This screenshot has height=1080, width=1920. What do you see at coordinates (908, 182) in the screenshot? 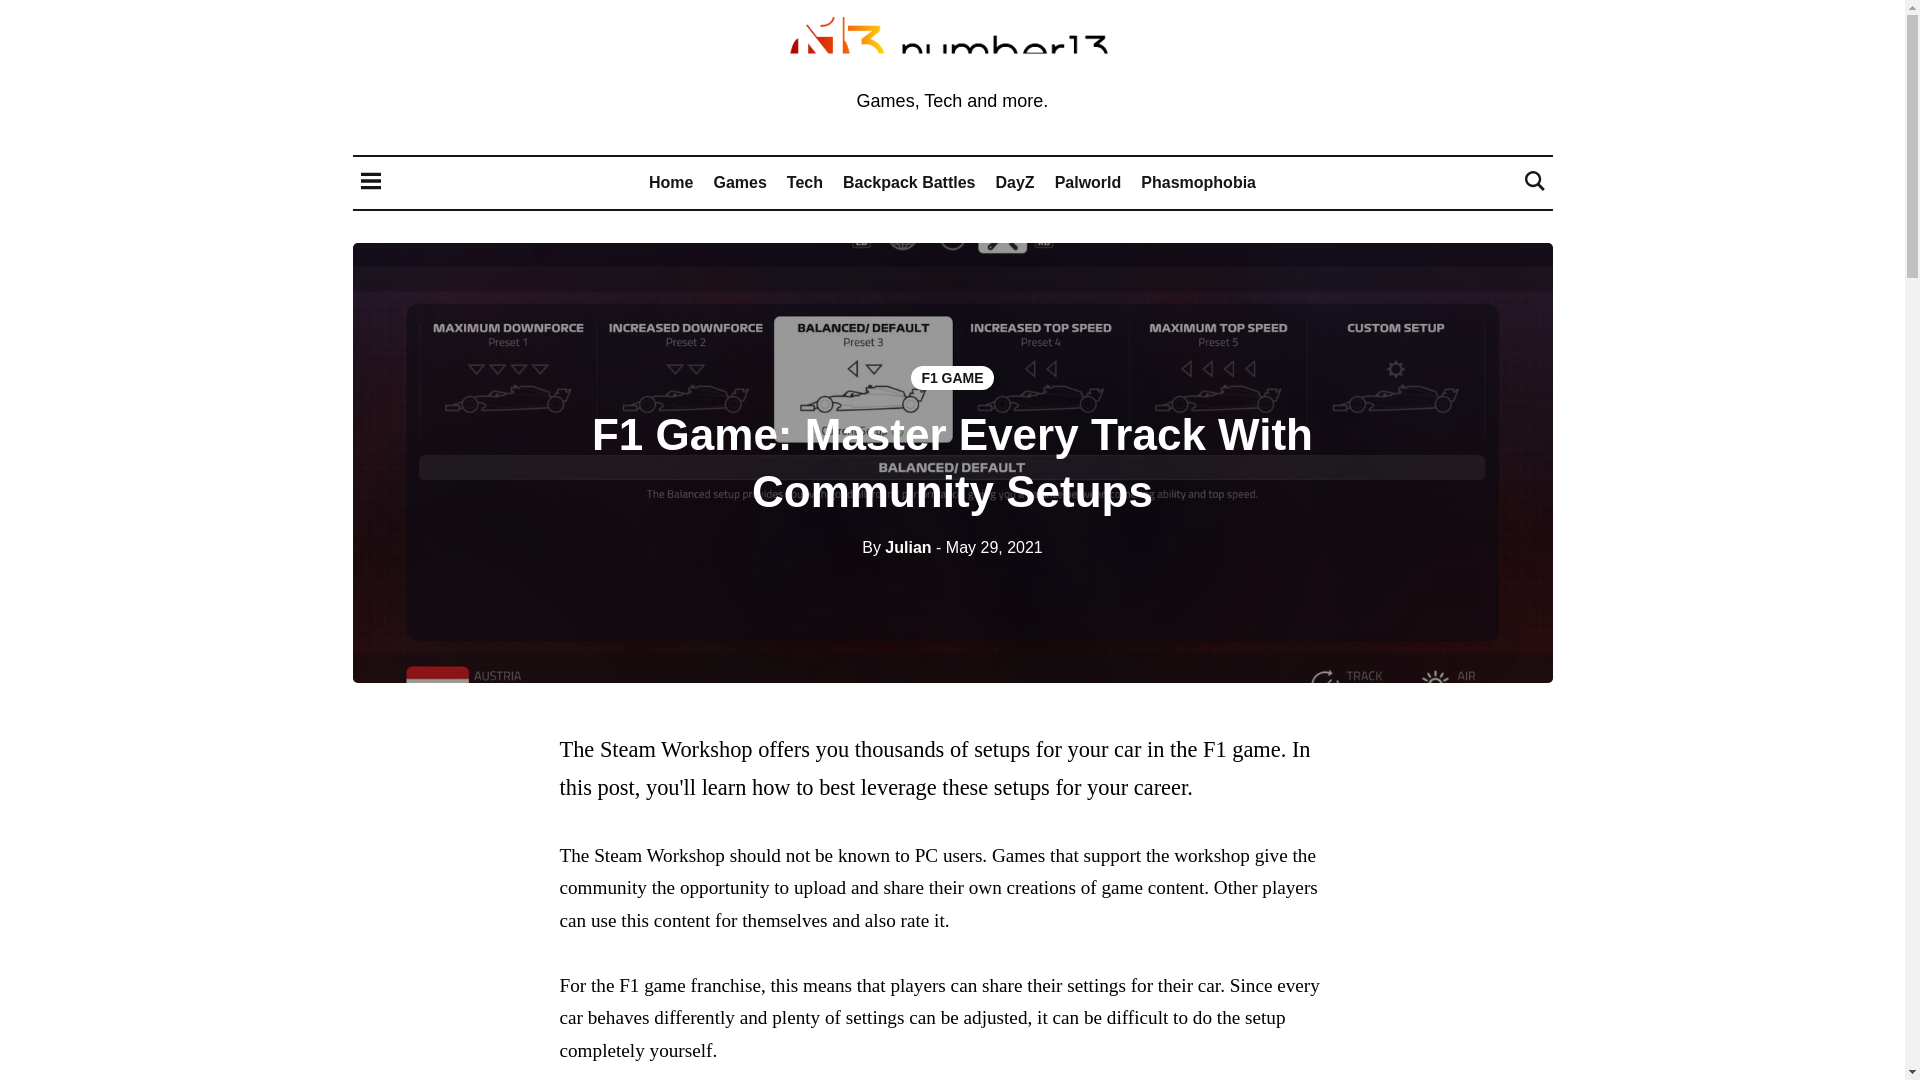
I see `Backpack Battles` at bounding box center [908, 182].